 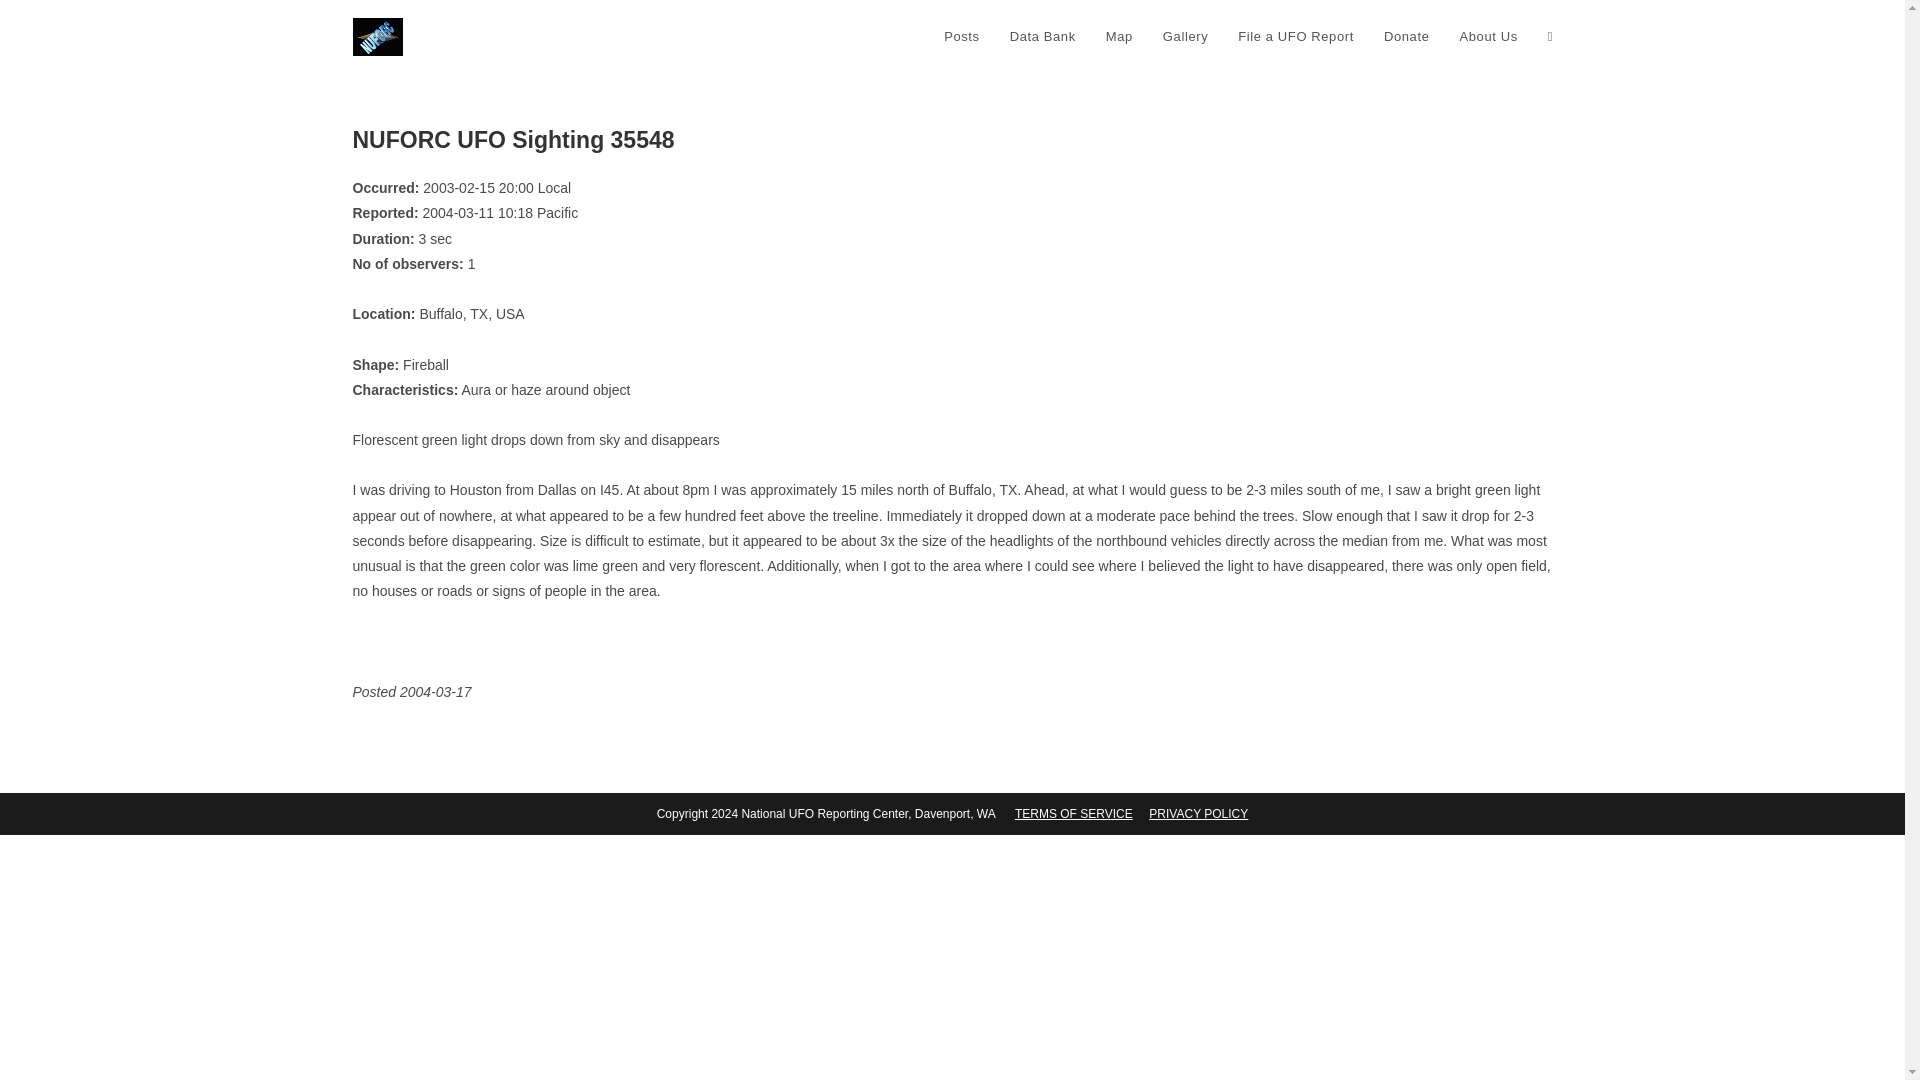 I want to click on Data Bank, so click(x=1042, y=37).